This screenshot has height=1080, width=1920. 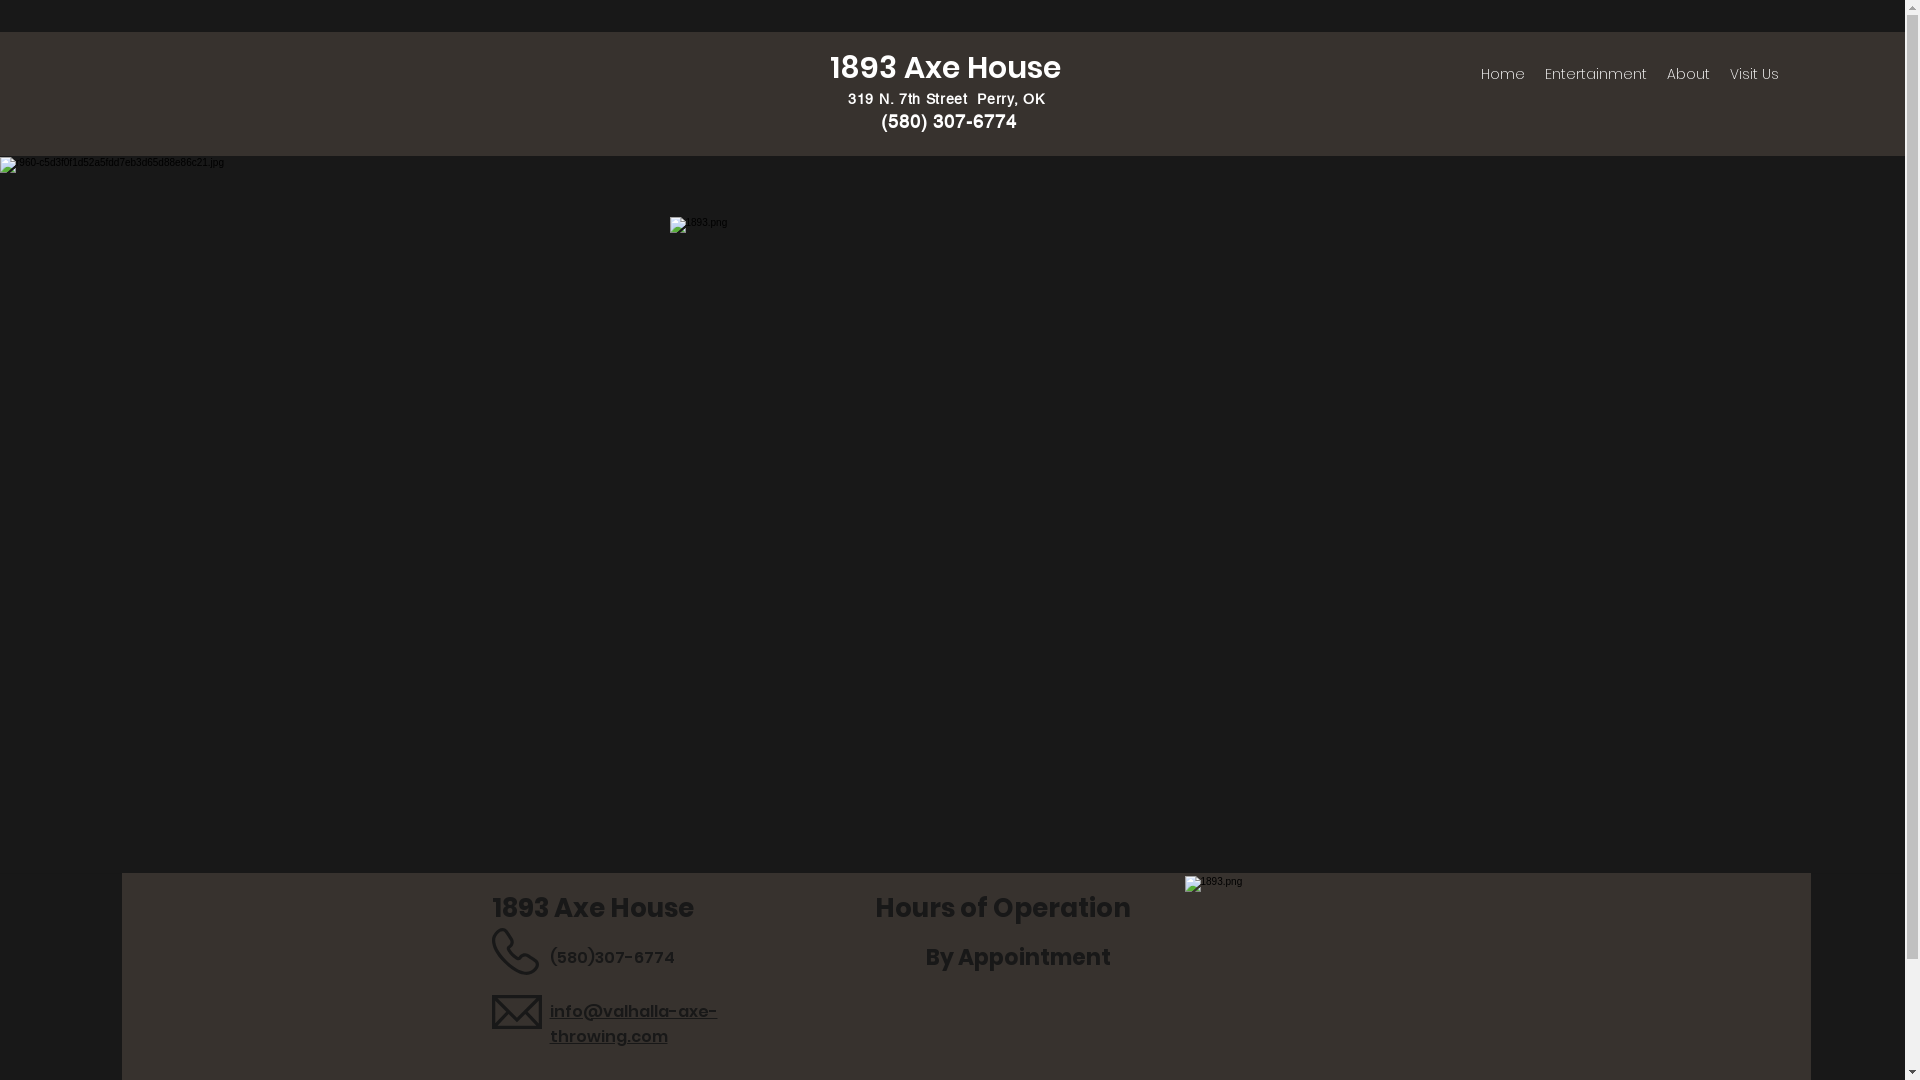 What do you see at coordinates (1596, 74) in the screenshot?
I see `Entertainment` at bounding box center [1596, 74].